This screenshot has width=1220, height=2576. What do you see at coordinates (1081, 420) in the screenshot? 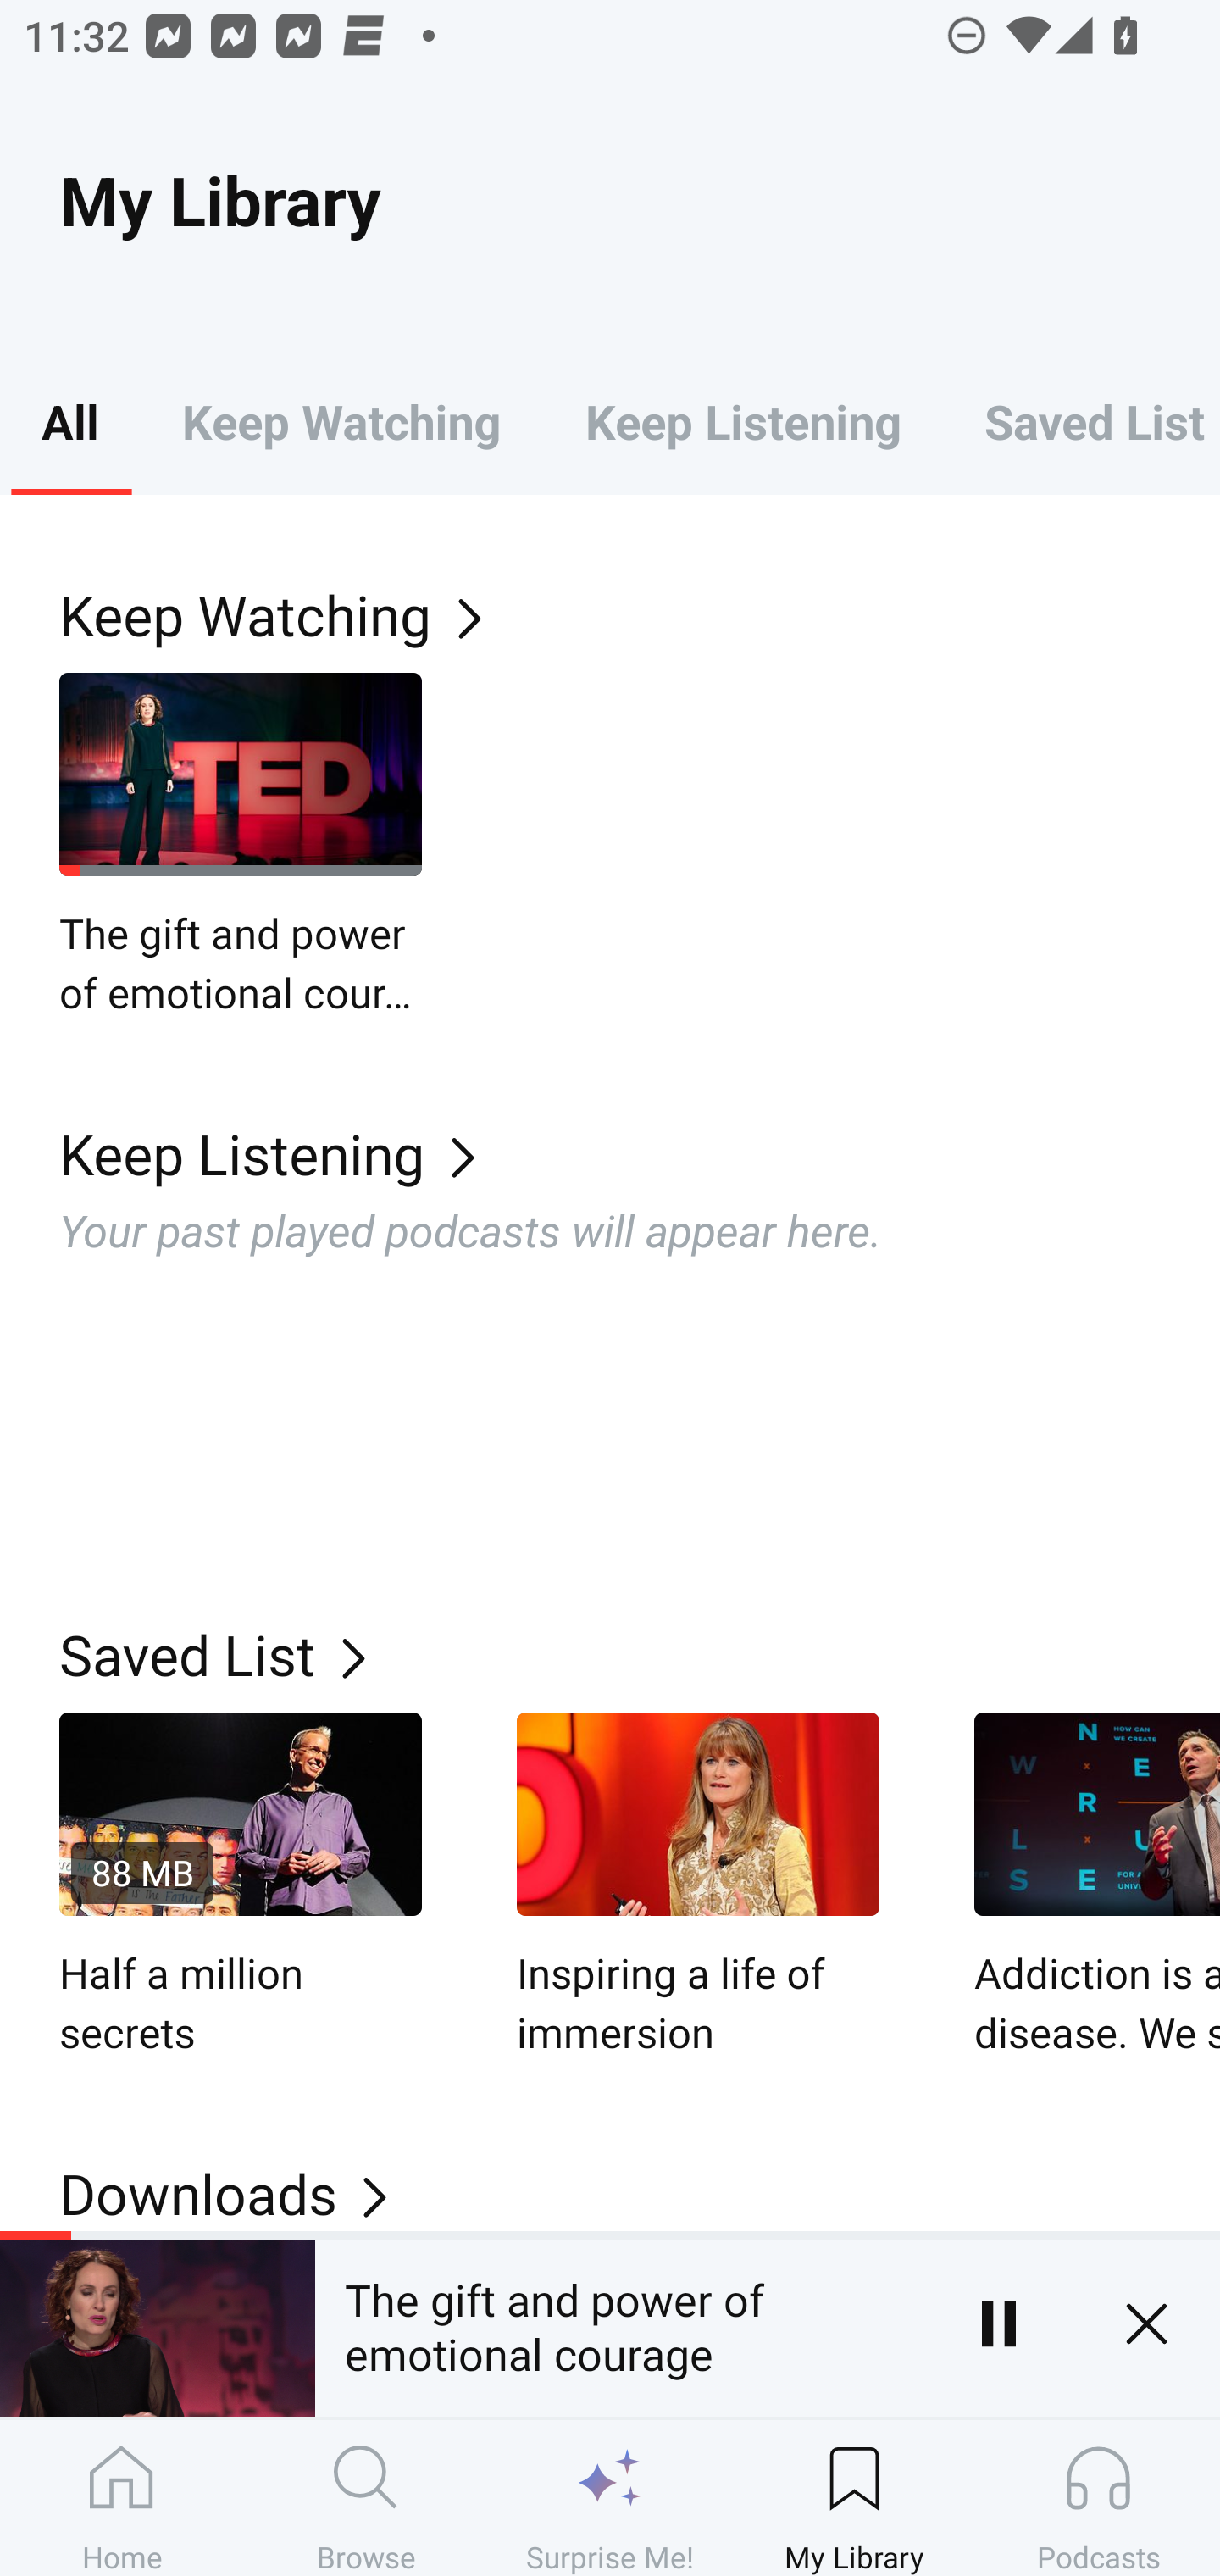
I see `Saved List` at bounding box center [1081, 420].